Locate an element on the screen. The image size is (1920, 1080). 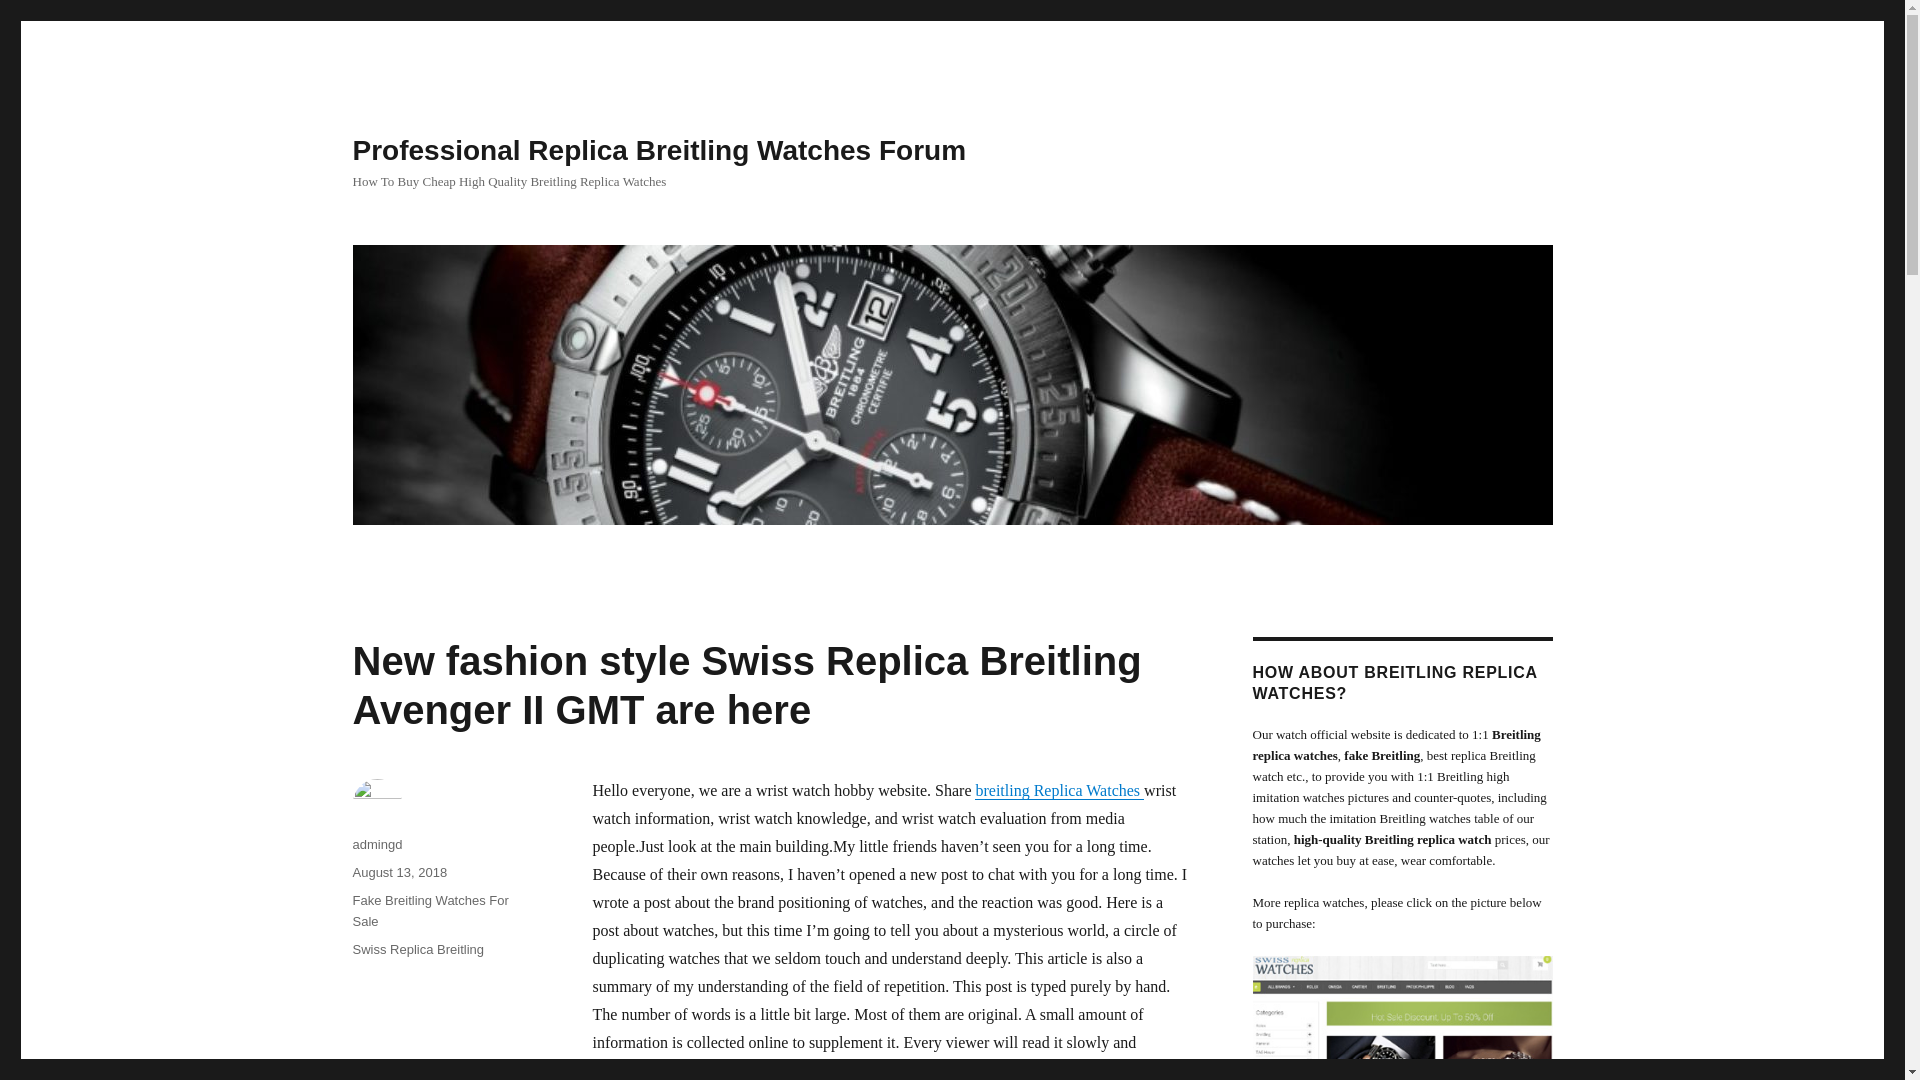
breitling Replica Watches  is located at coordinates (1060, 790).